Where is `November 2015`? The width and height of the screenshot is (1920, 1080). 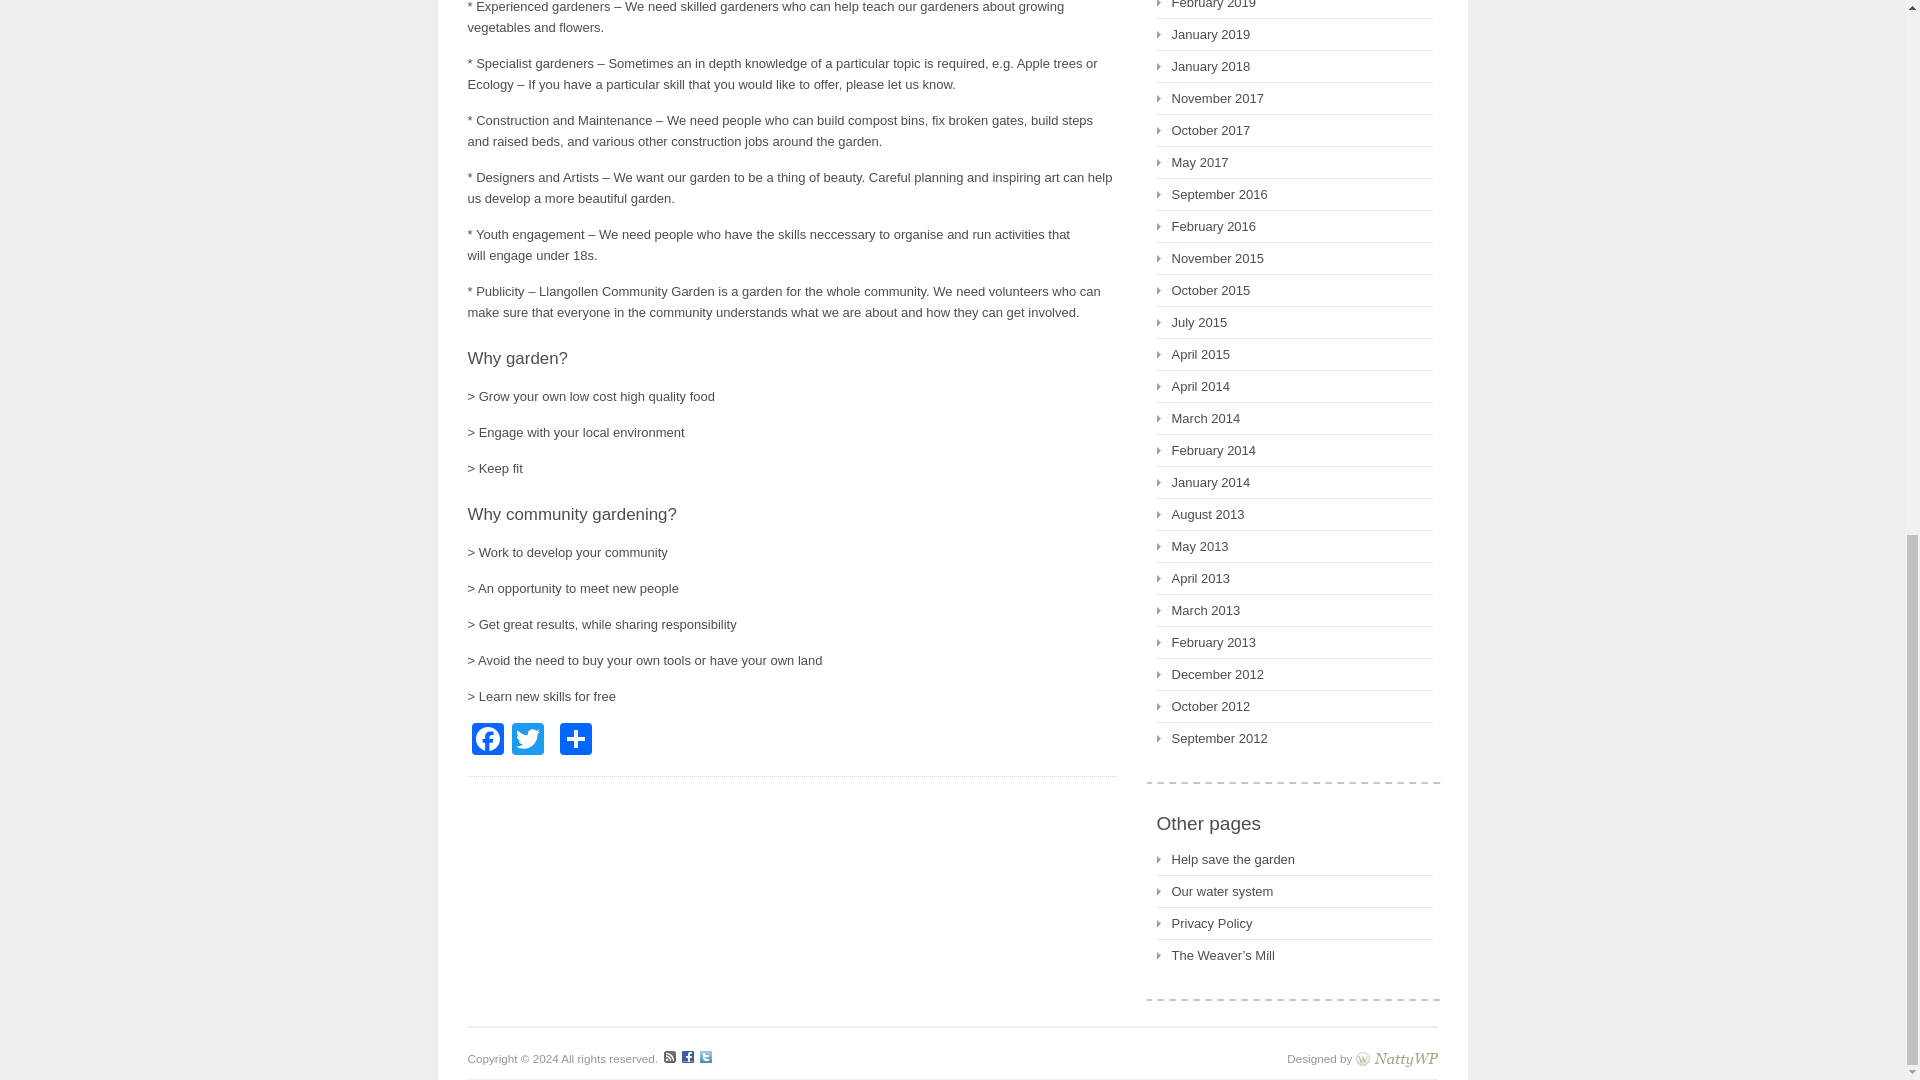
November 2015 is located at coordinates (1209, 258).